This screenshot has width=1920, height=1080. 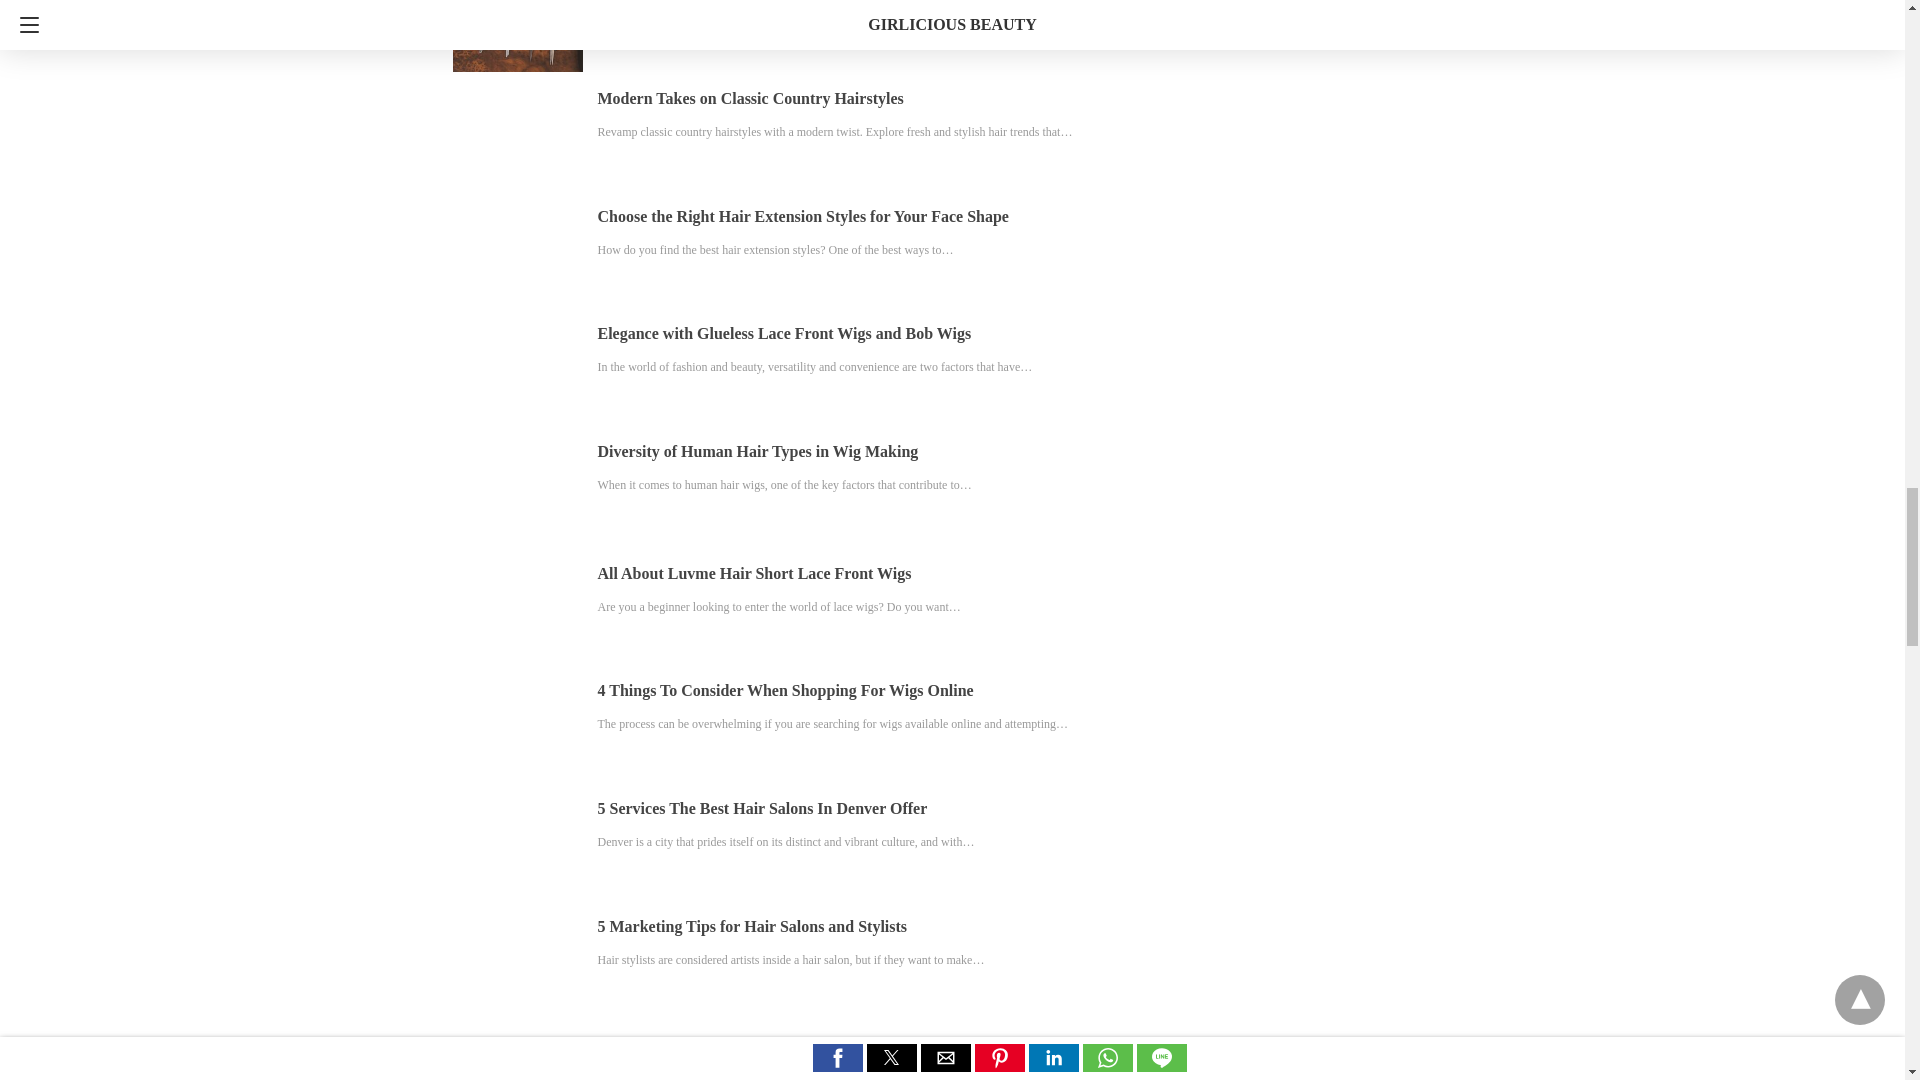 What do you see at coordinates (754, 573) in the screenshot?
I see `All About Luvme Hair Short Lace Front Wigs` at bounding box center [754, 573].